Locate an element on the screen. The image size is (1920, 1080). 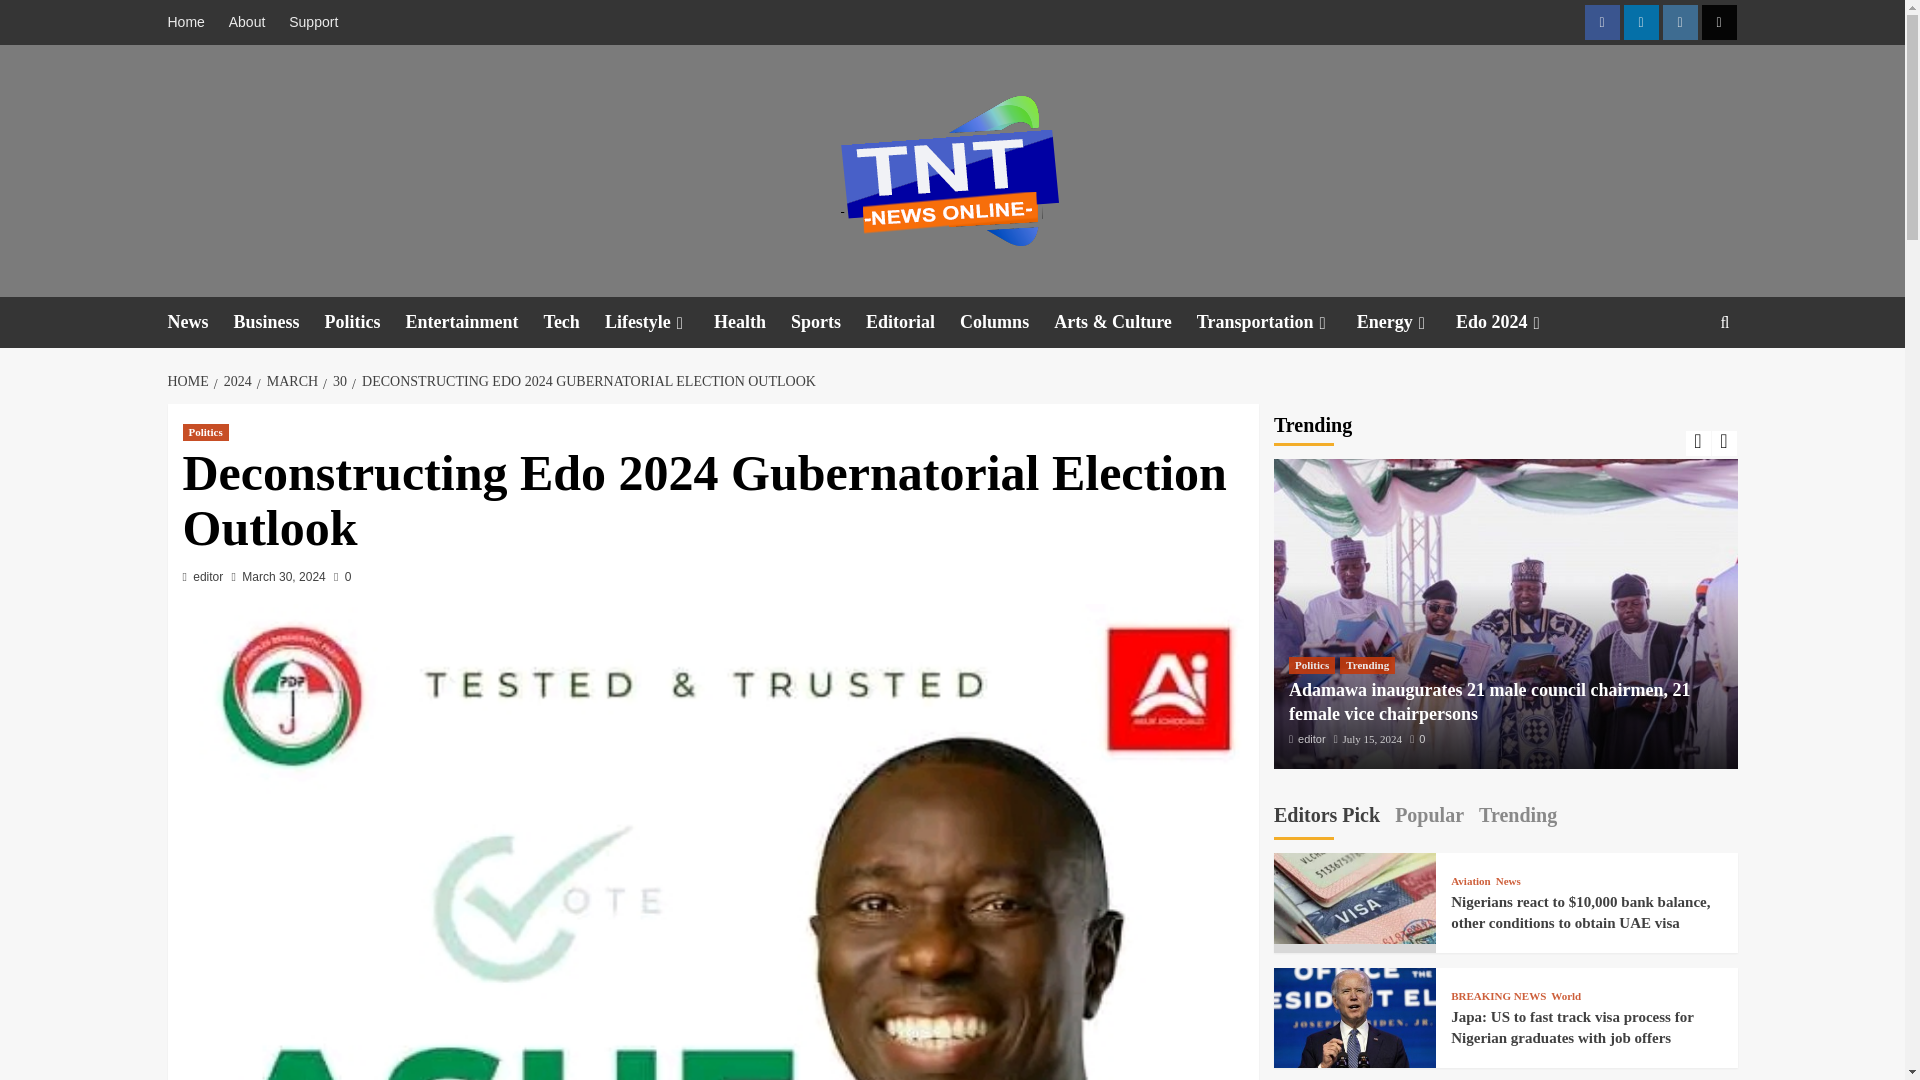
Facebook is located at coordinates (1601, 22).